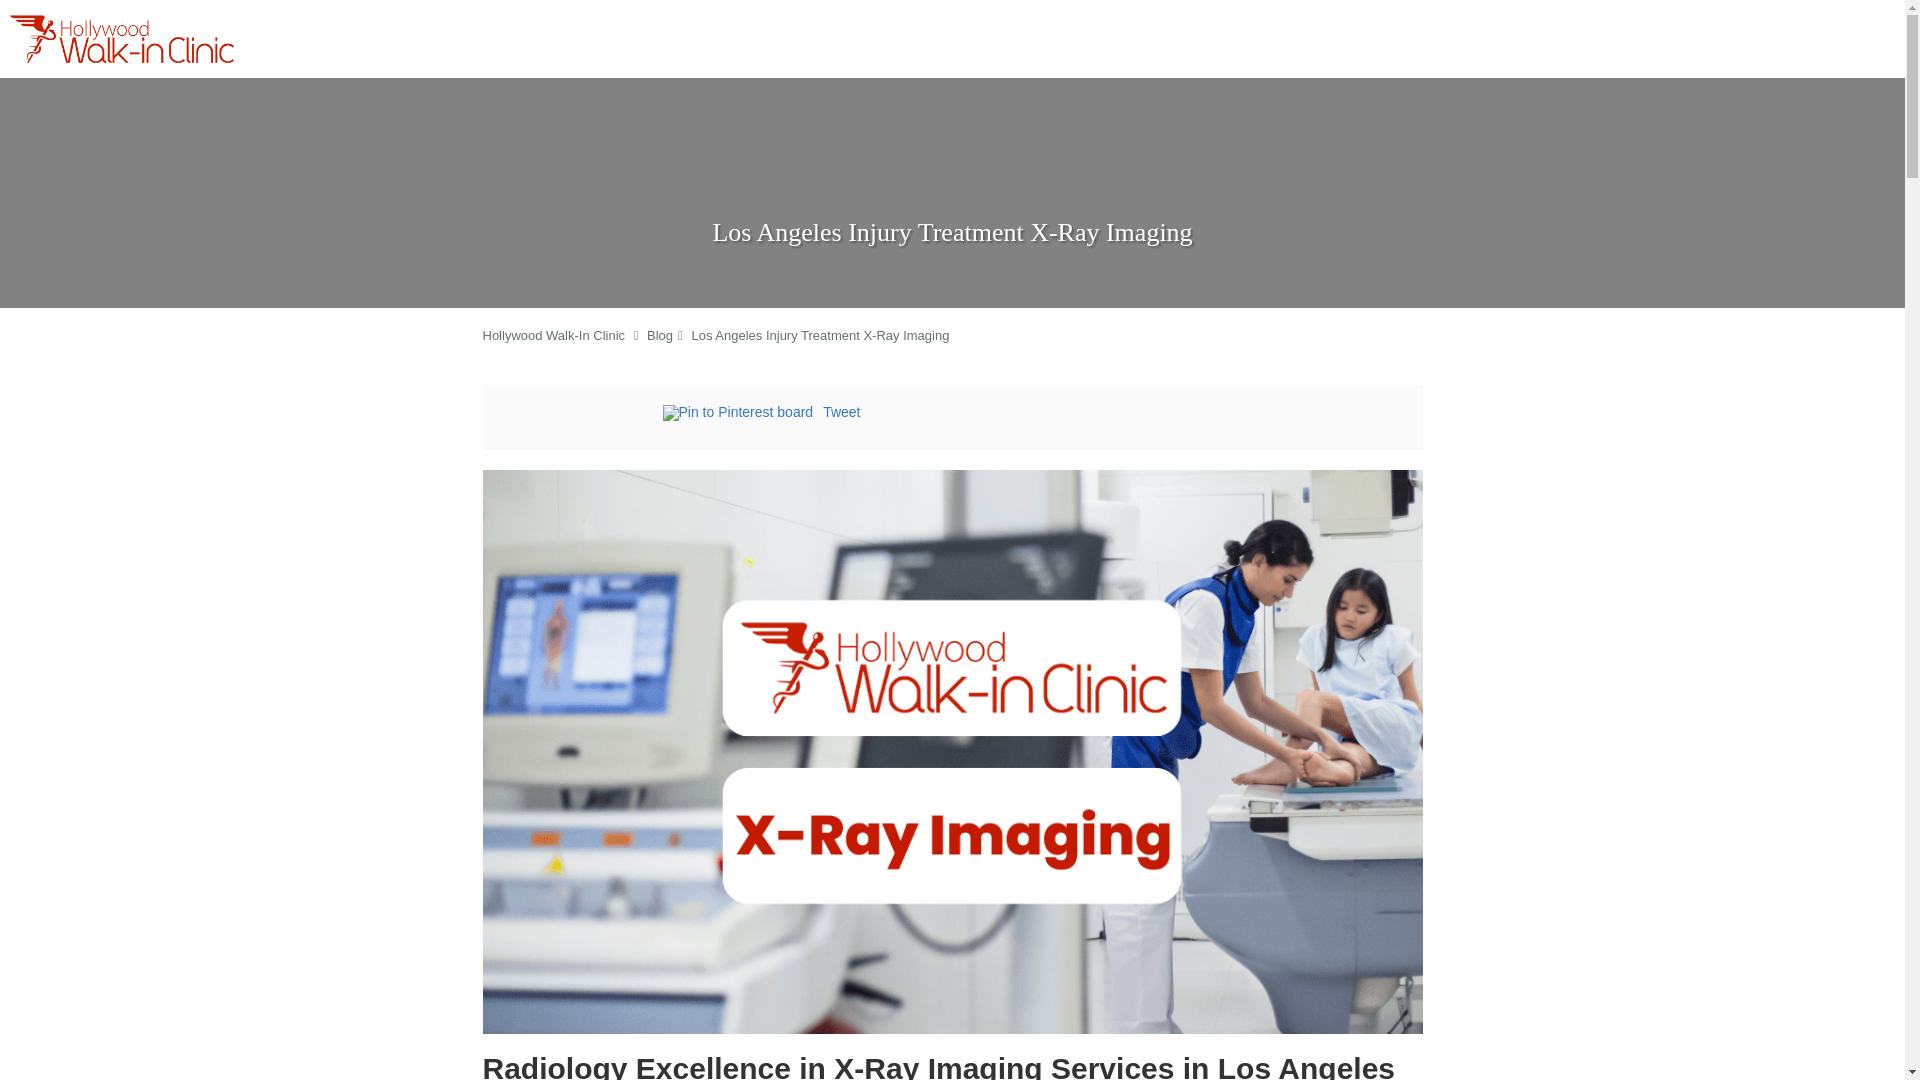 The width and height of the screenshot is (1920, 1080). Describe the element at coordinates (660, 336) in the screenshot. I see `Blog` at that location.